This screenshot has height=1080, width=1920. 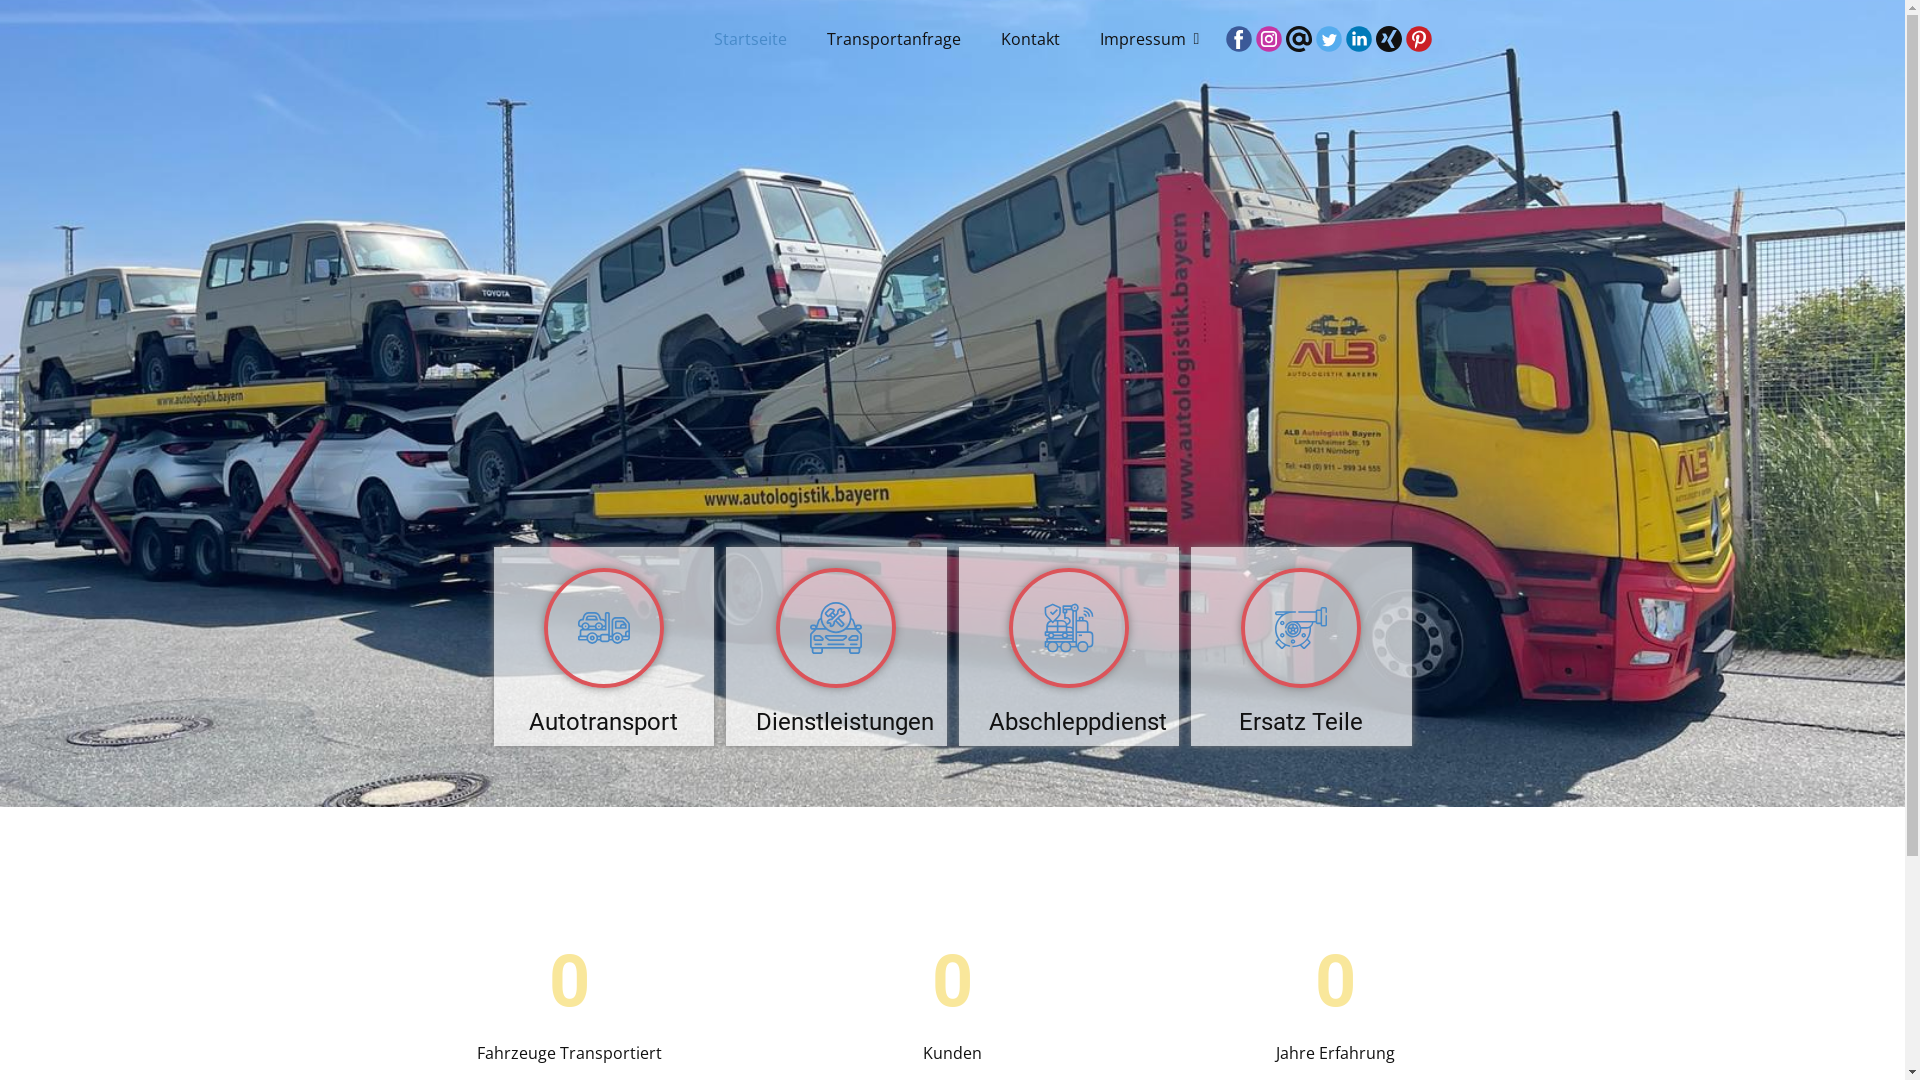 What do you see at coordinates (1030, 39) in the screenshot?
I see `Kontakt` at bounding box center [1030, 39].